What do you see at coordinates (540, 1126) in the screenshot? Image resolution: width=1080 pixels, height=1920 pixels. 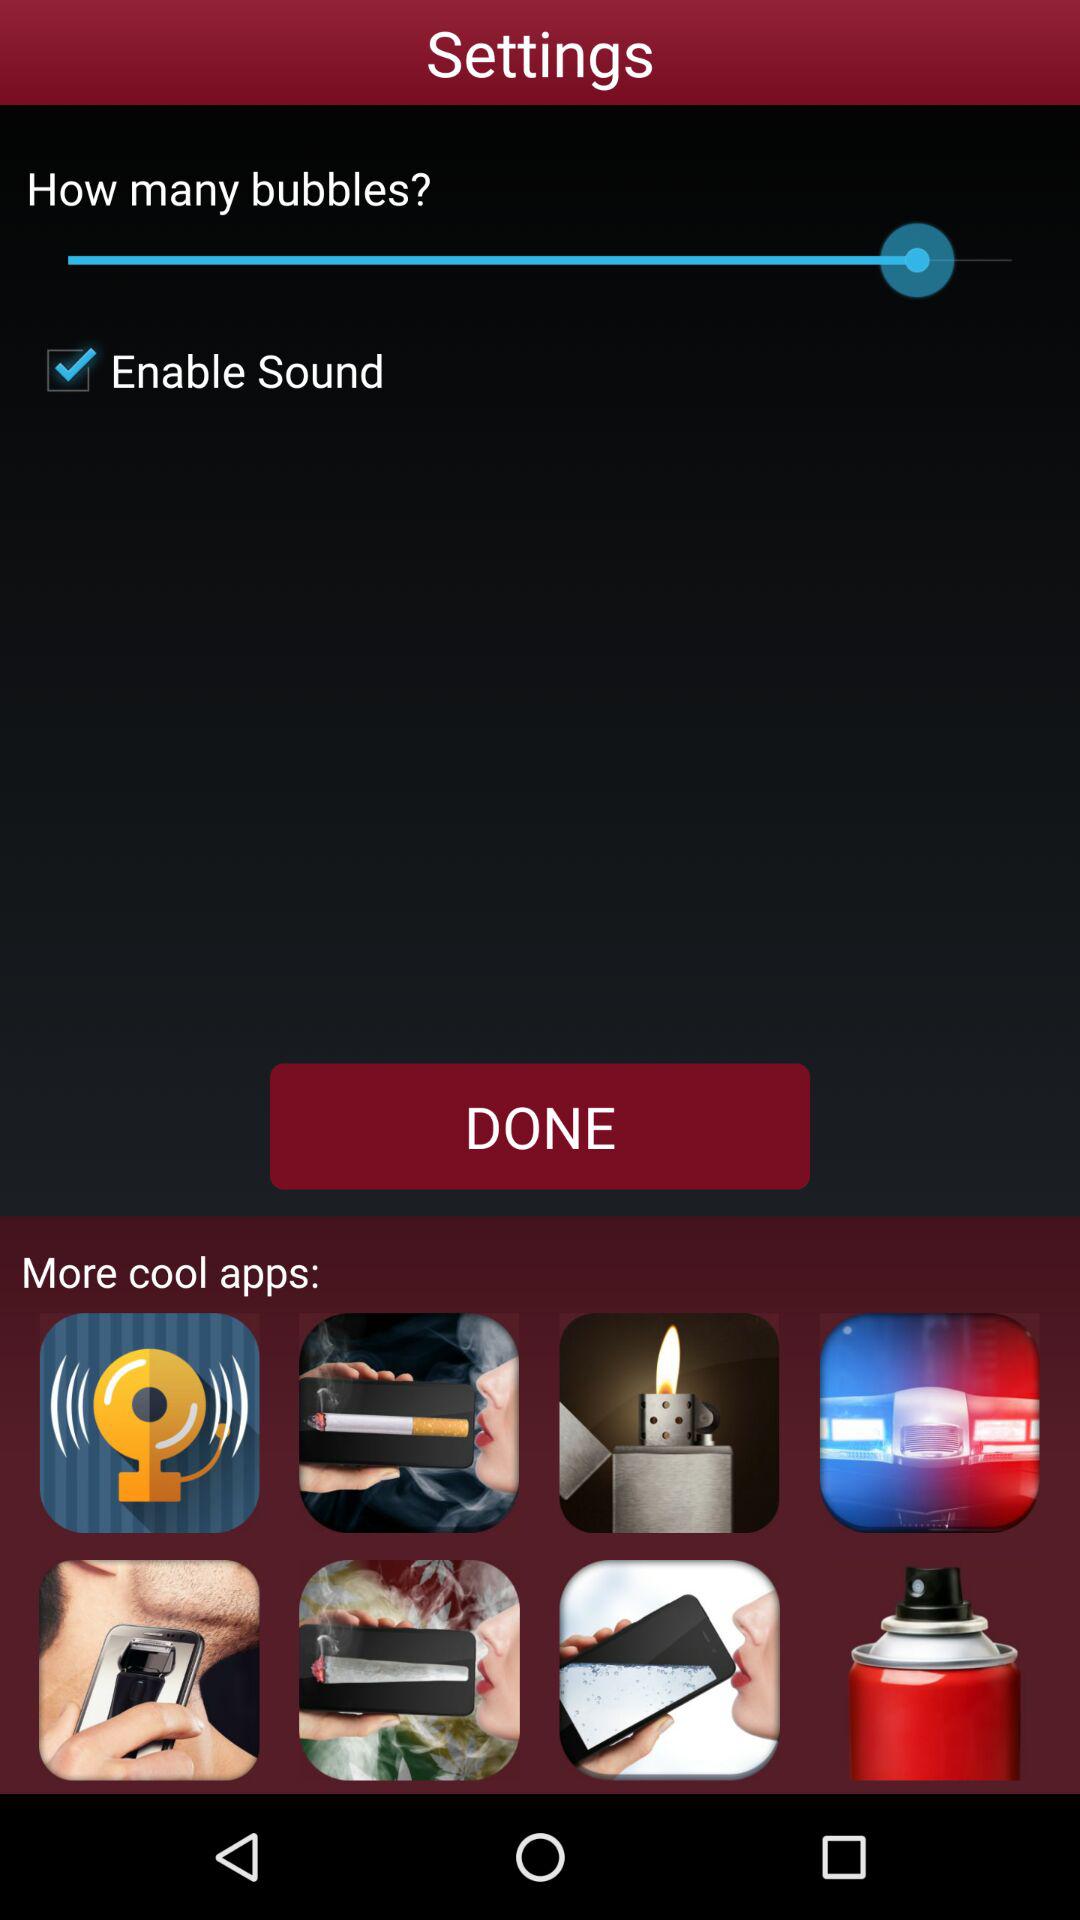 I see `click done` at bounding box center [540, 1126].